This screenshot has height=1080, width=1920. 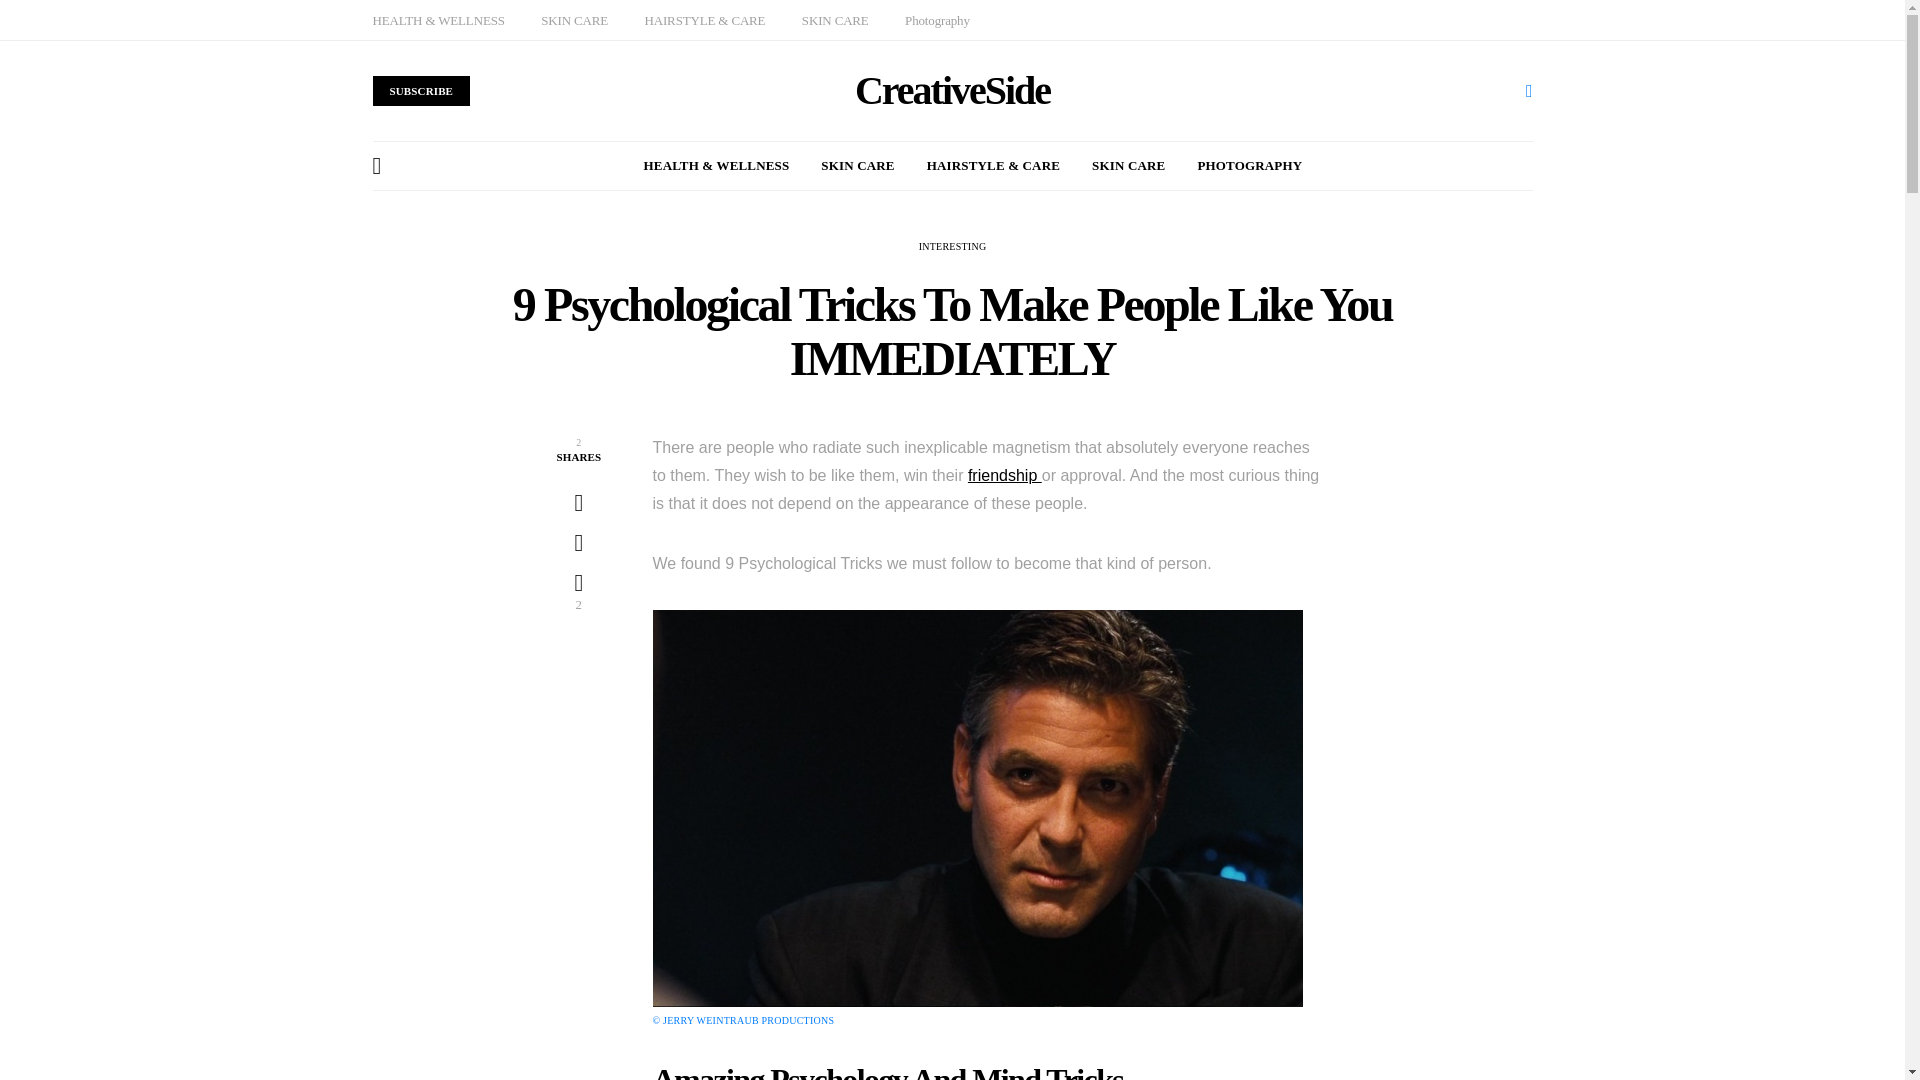 What do you see at coordinates (936, 20) in the screenshot?
I see `Photography` at bounding box center [936, 20].